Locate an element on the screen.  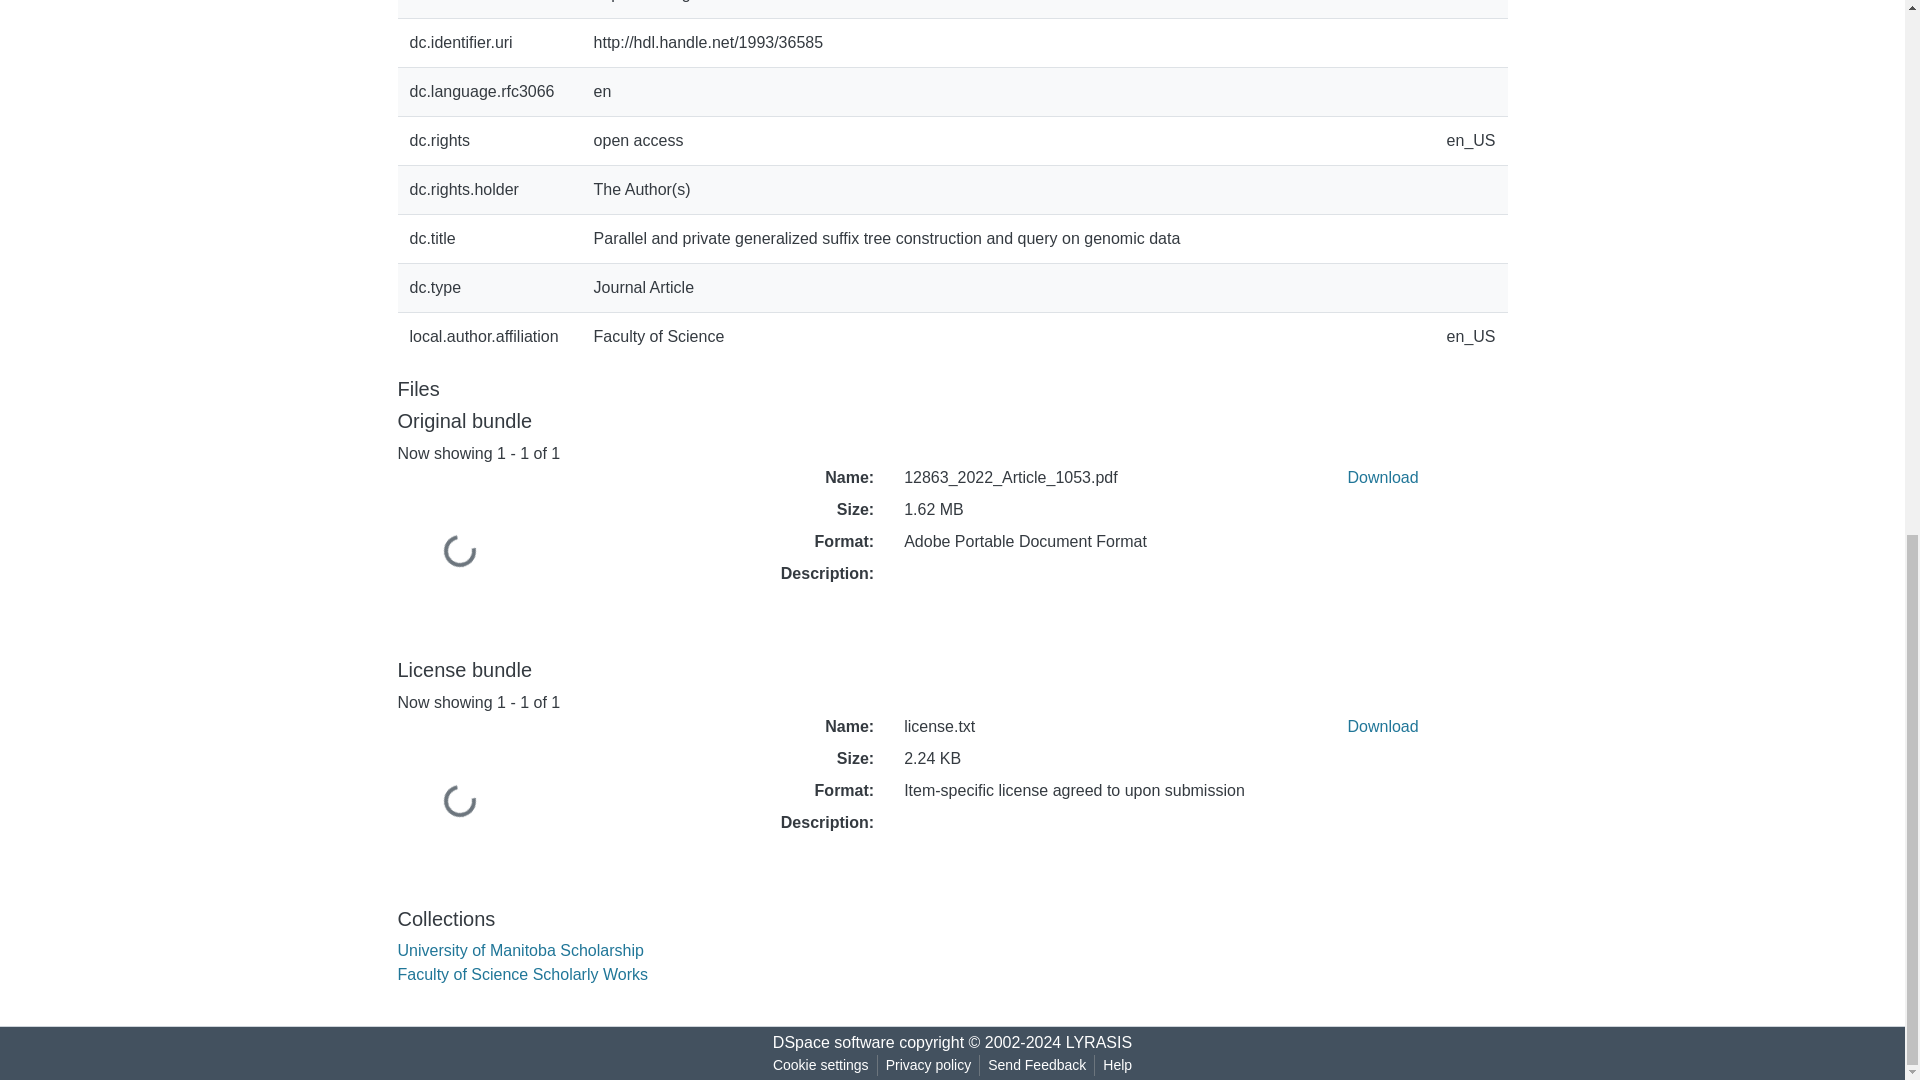
Cookie settings is located at coordinates (820, 1065).